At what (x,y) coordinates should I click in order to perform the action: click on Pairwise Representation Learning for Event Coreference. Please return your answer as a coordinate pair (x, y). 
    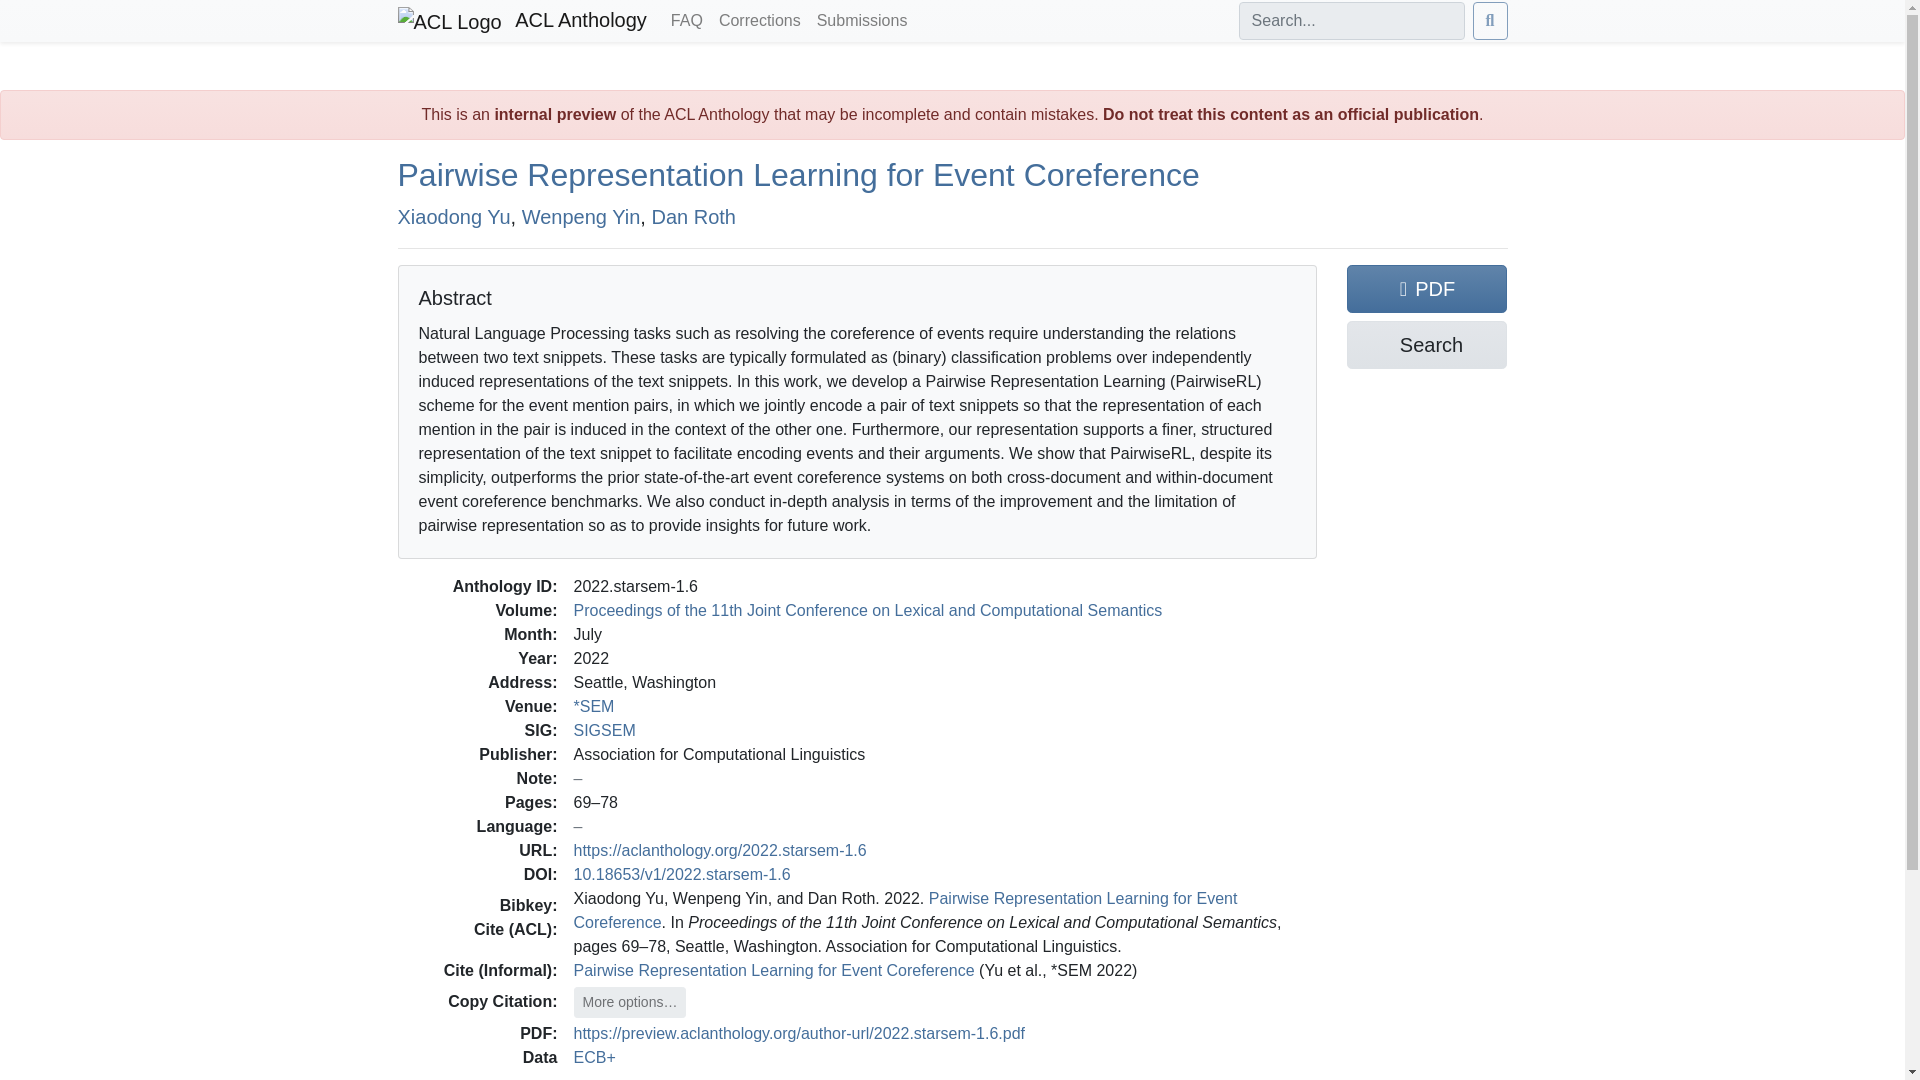
    Looking at the image, I should click on (906, 910).